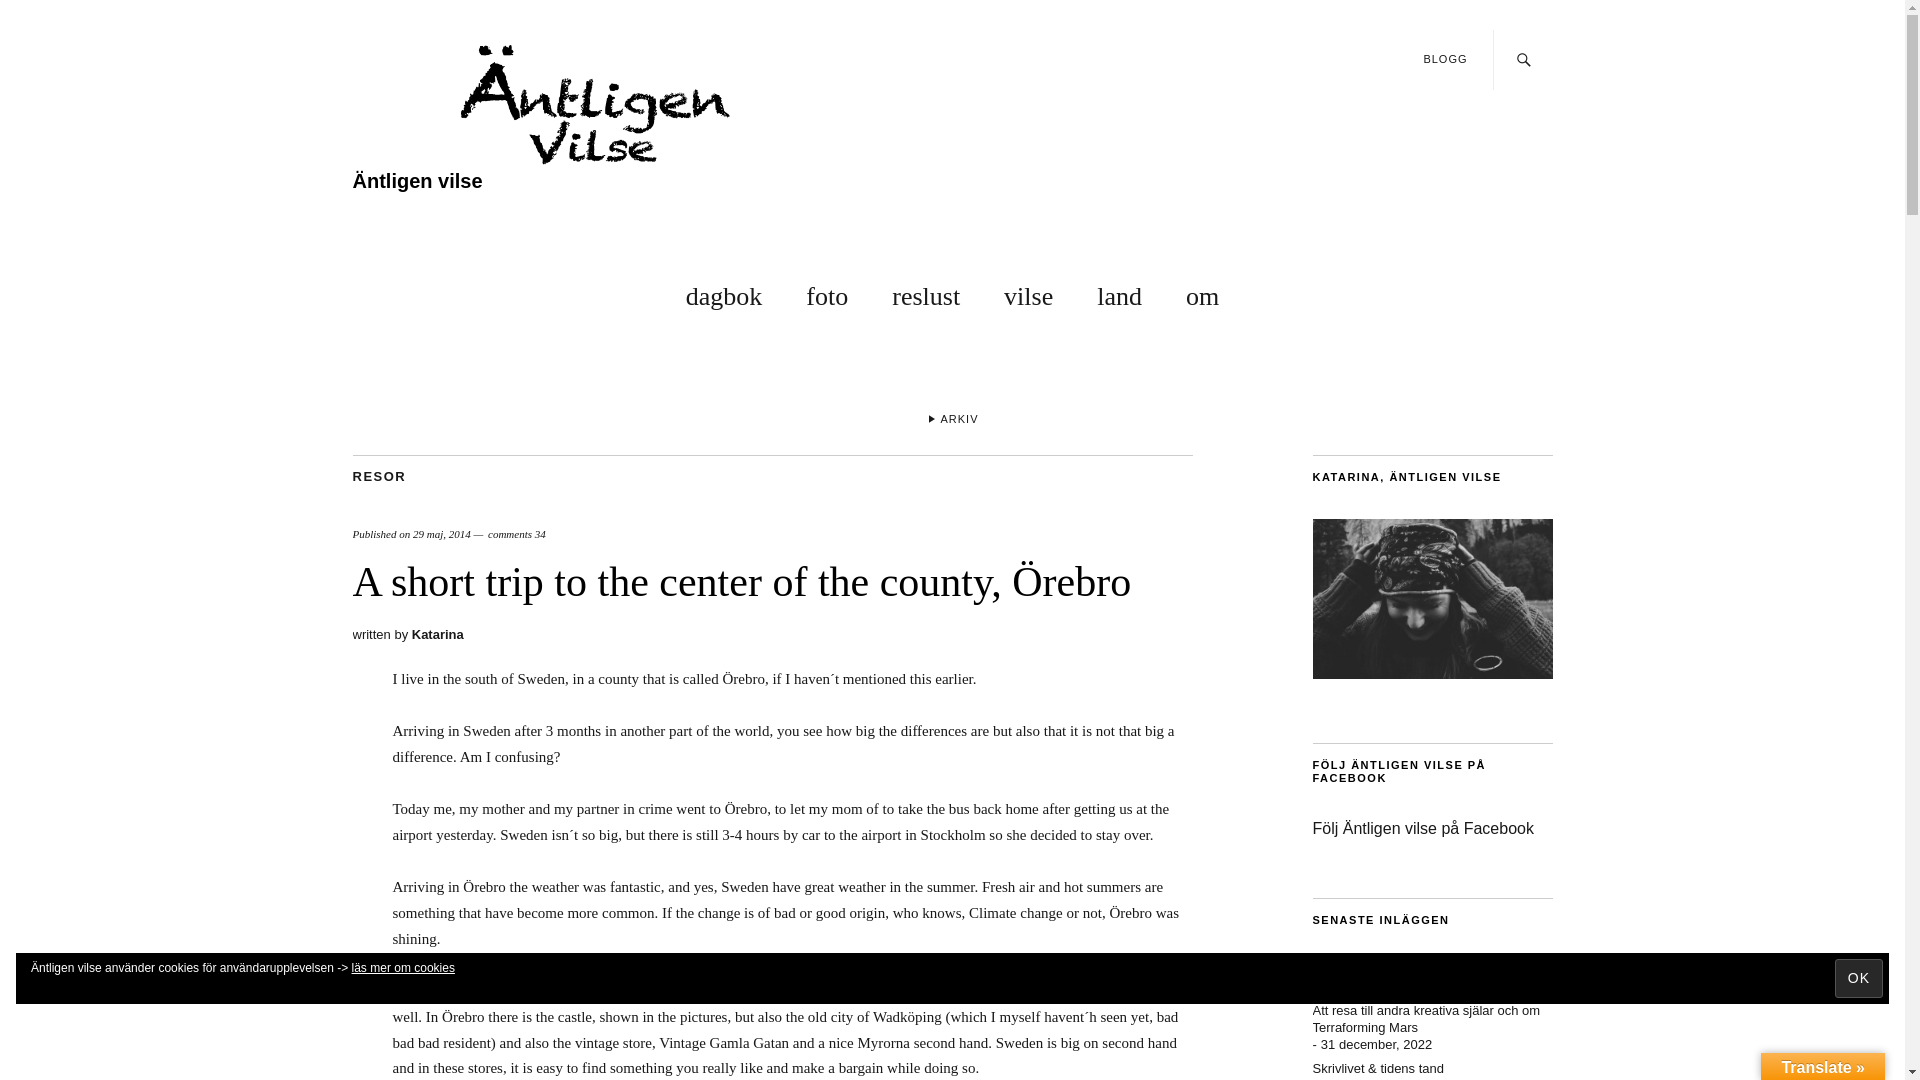  What do you see at coordinates (1028, 292) in the screenshot?
I see `vilse` at bounding box center [1028, 292].